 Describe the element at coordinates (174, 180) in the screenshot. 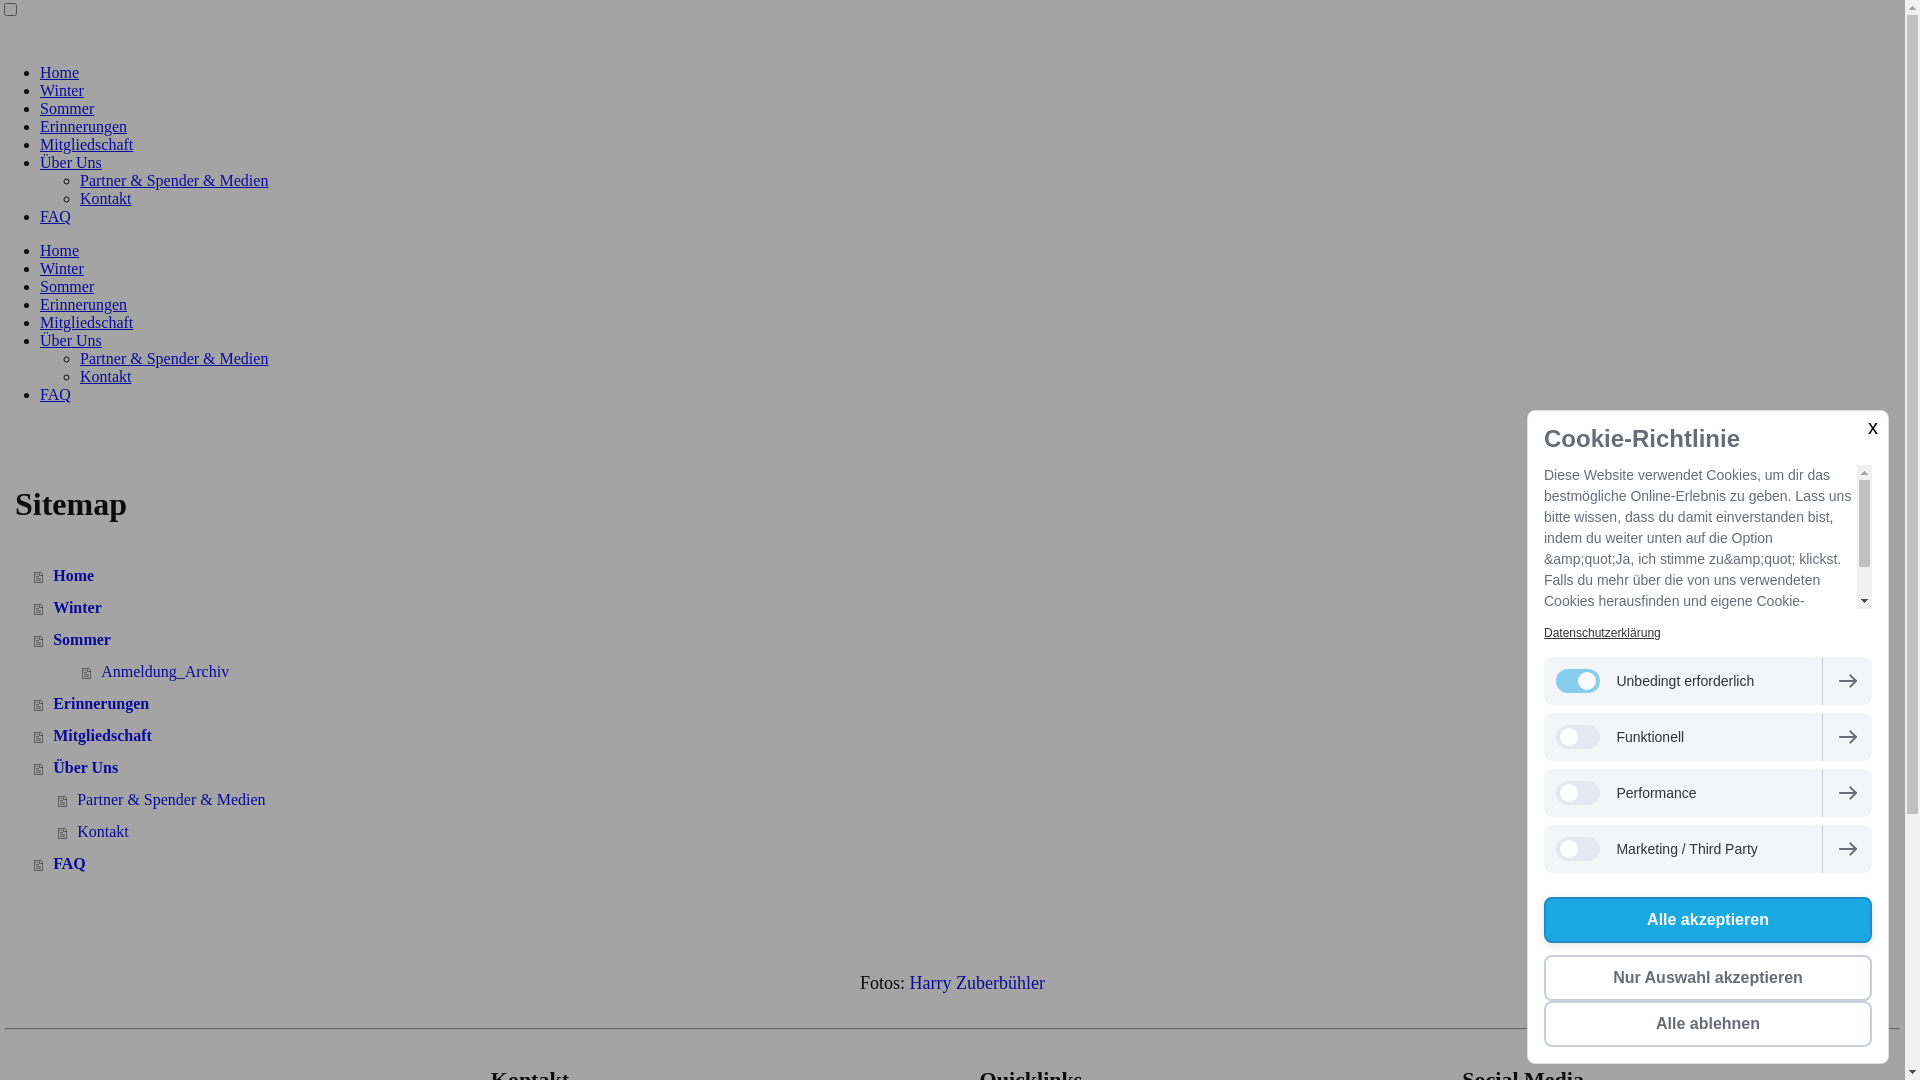

I see `Partner & Spender & Medien` at that location.